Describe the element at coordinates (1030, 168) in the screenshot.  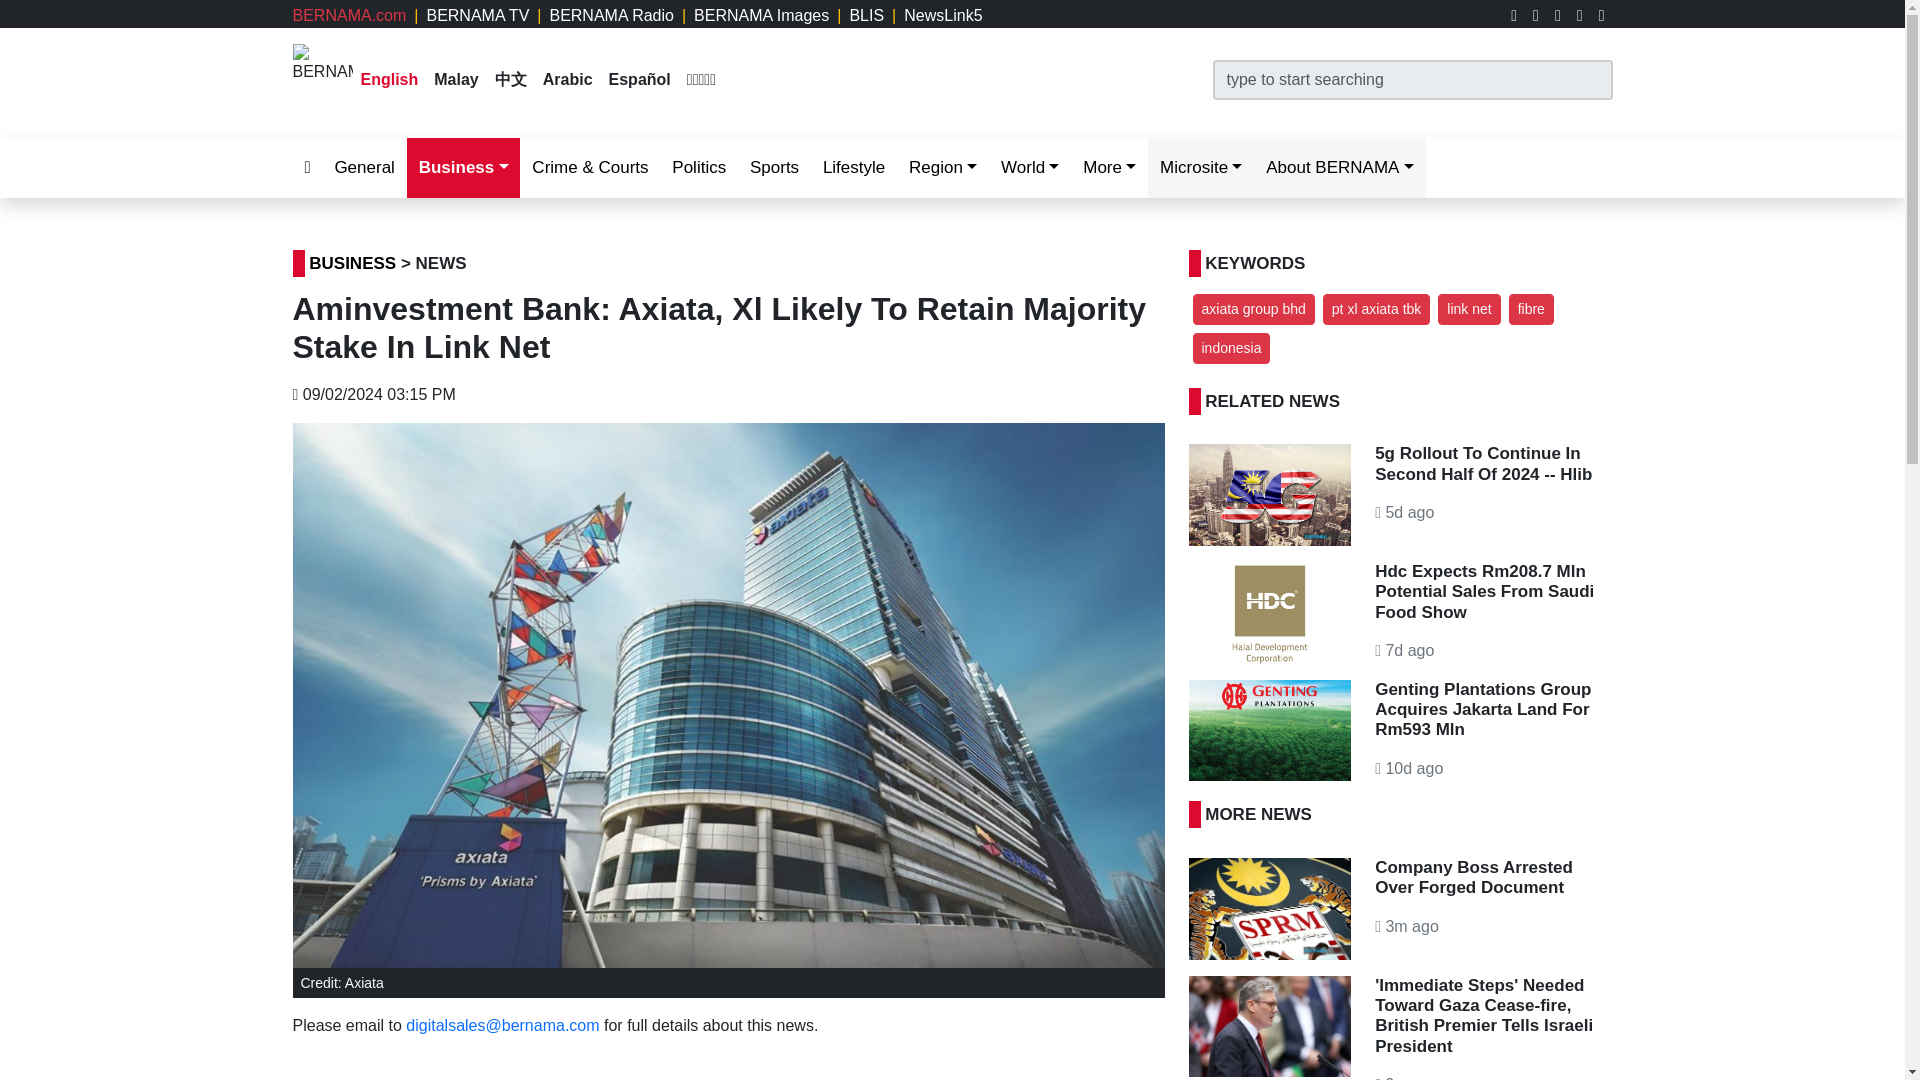
I see `World` at that location.